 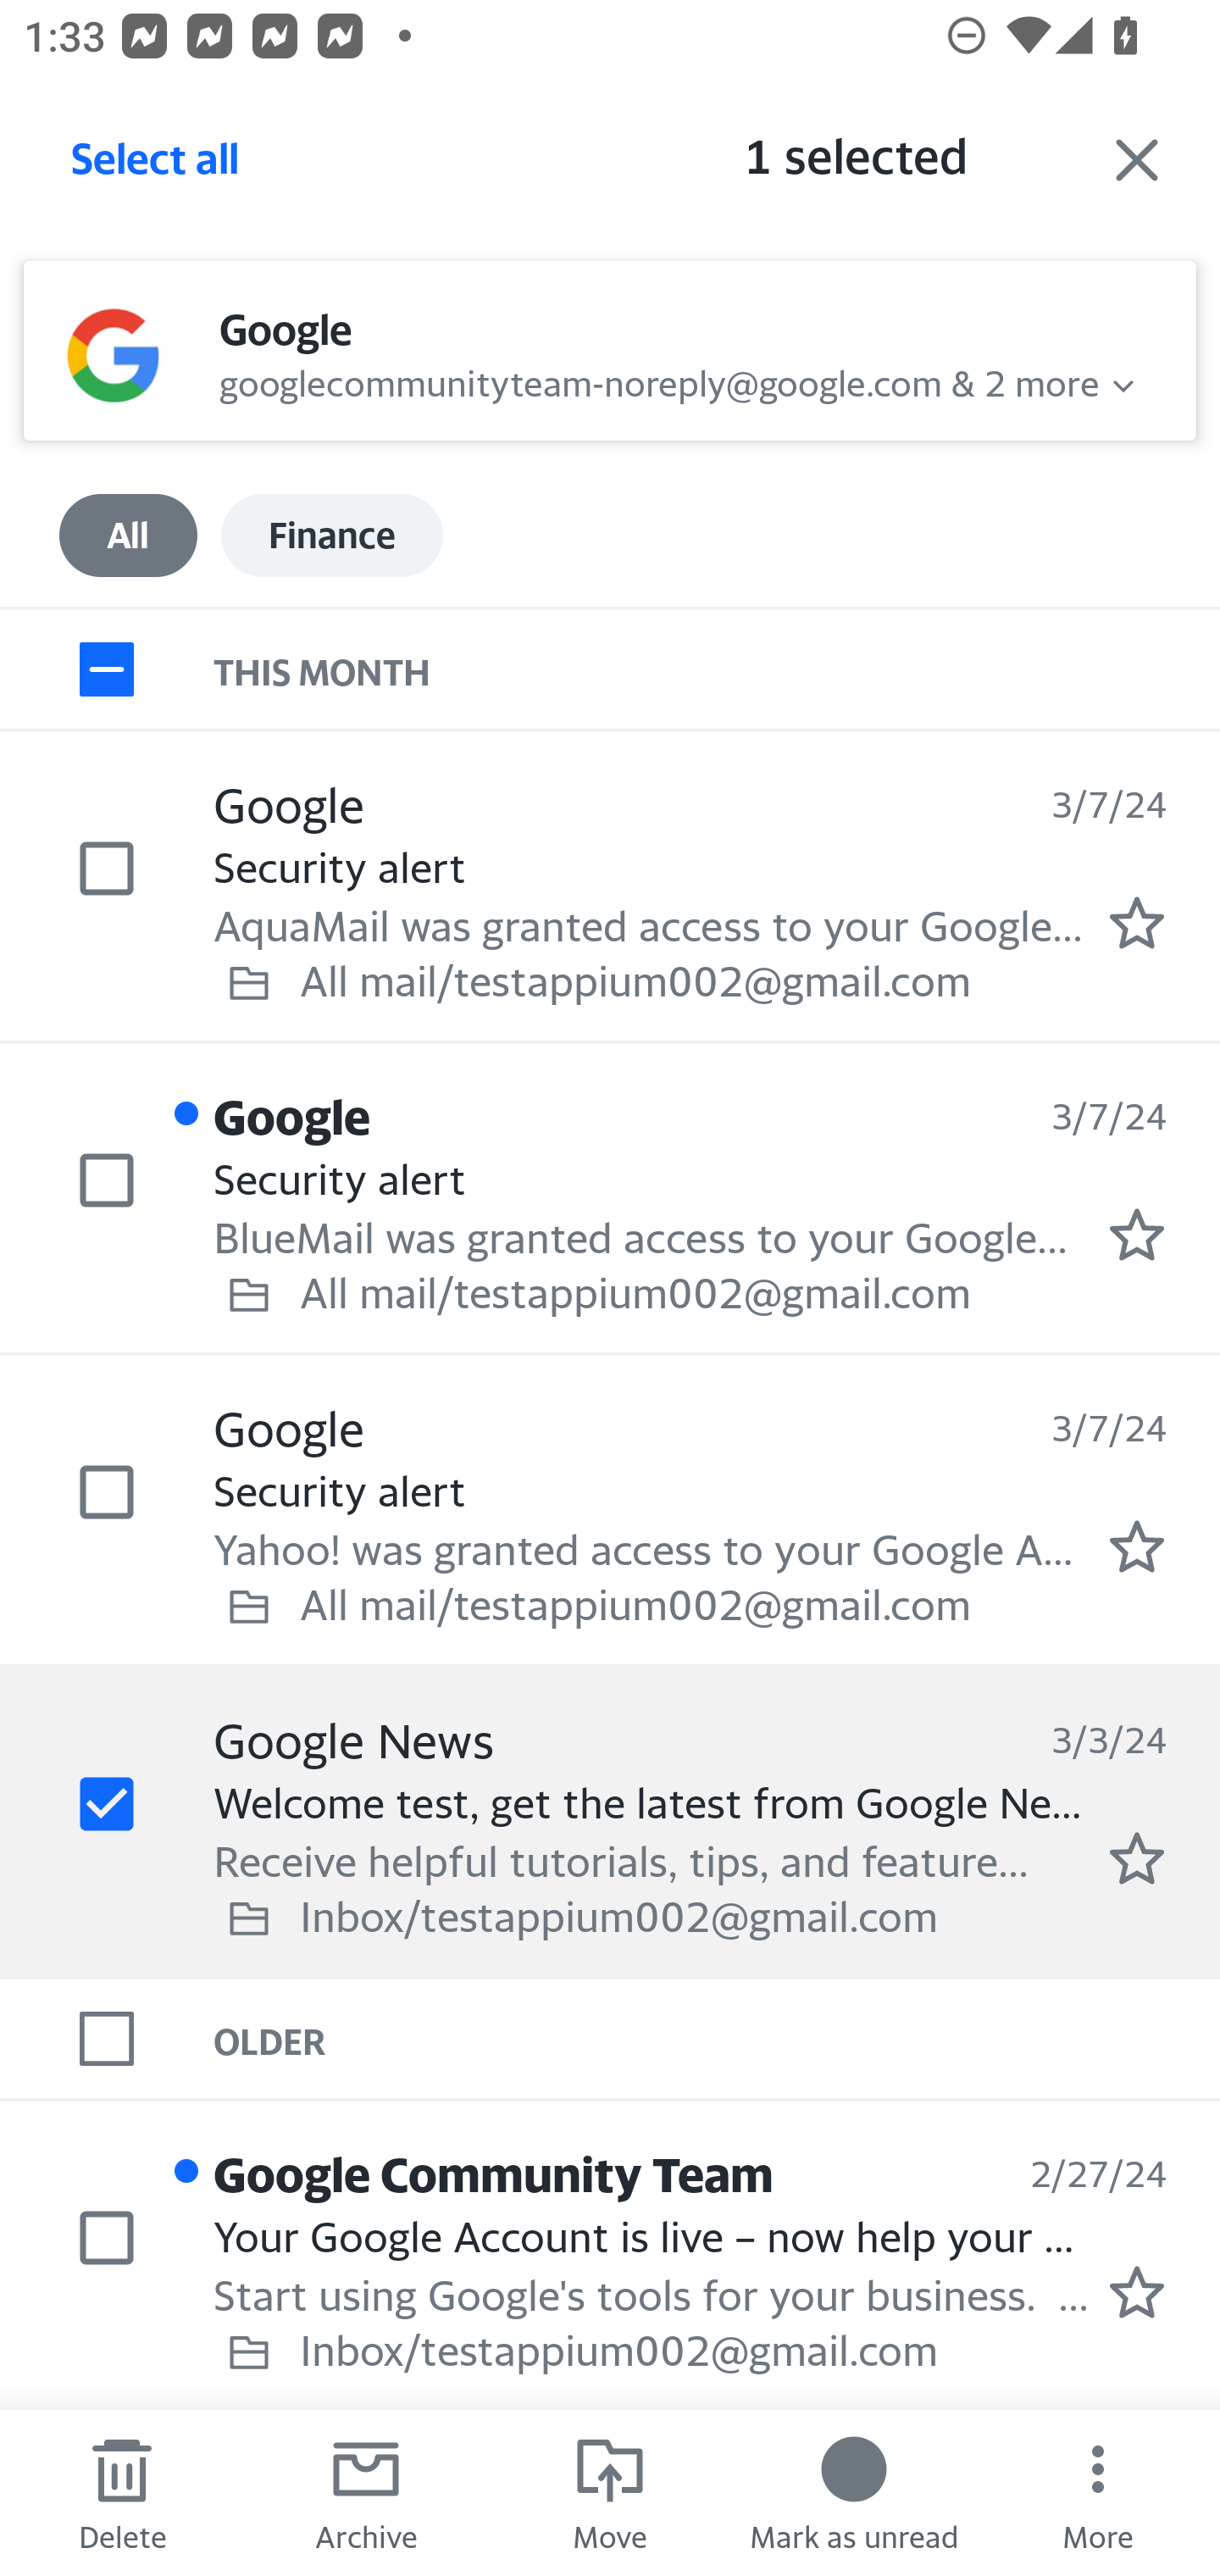 I want to click on googlecommunityteam-noreply@google.com & 2 more, so click(x=659, y=380).